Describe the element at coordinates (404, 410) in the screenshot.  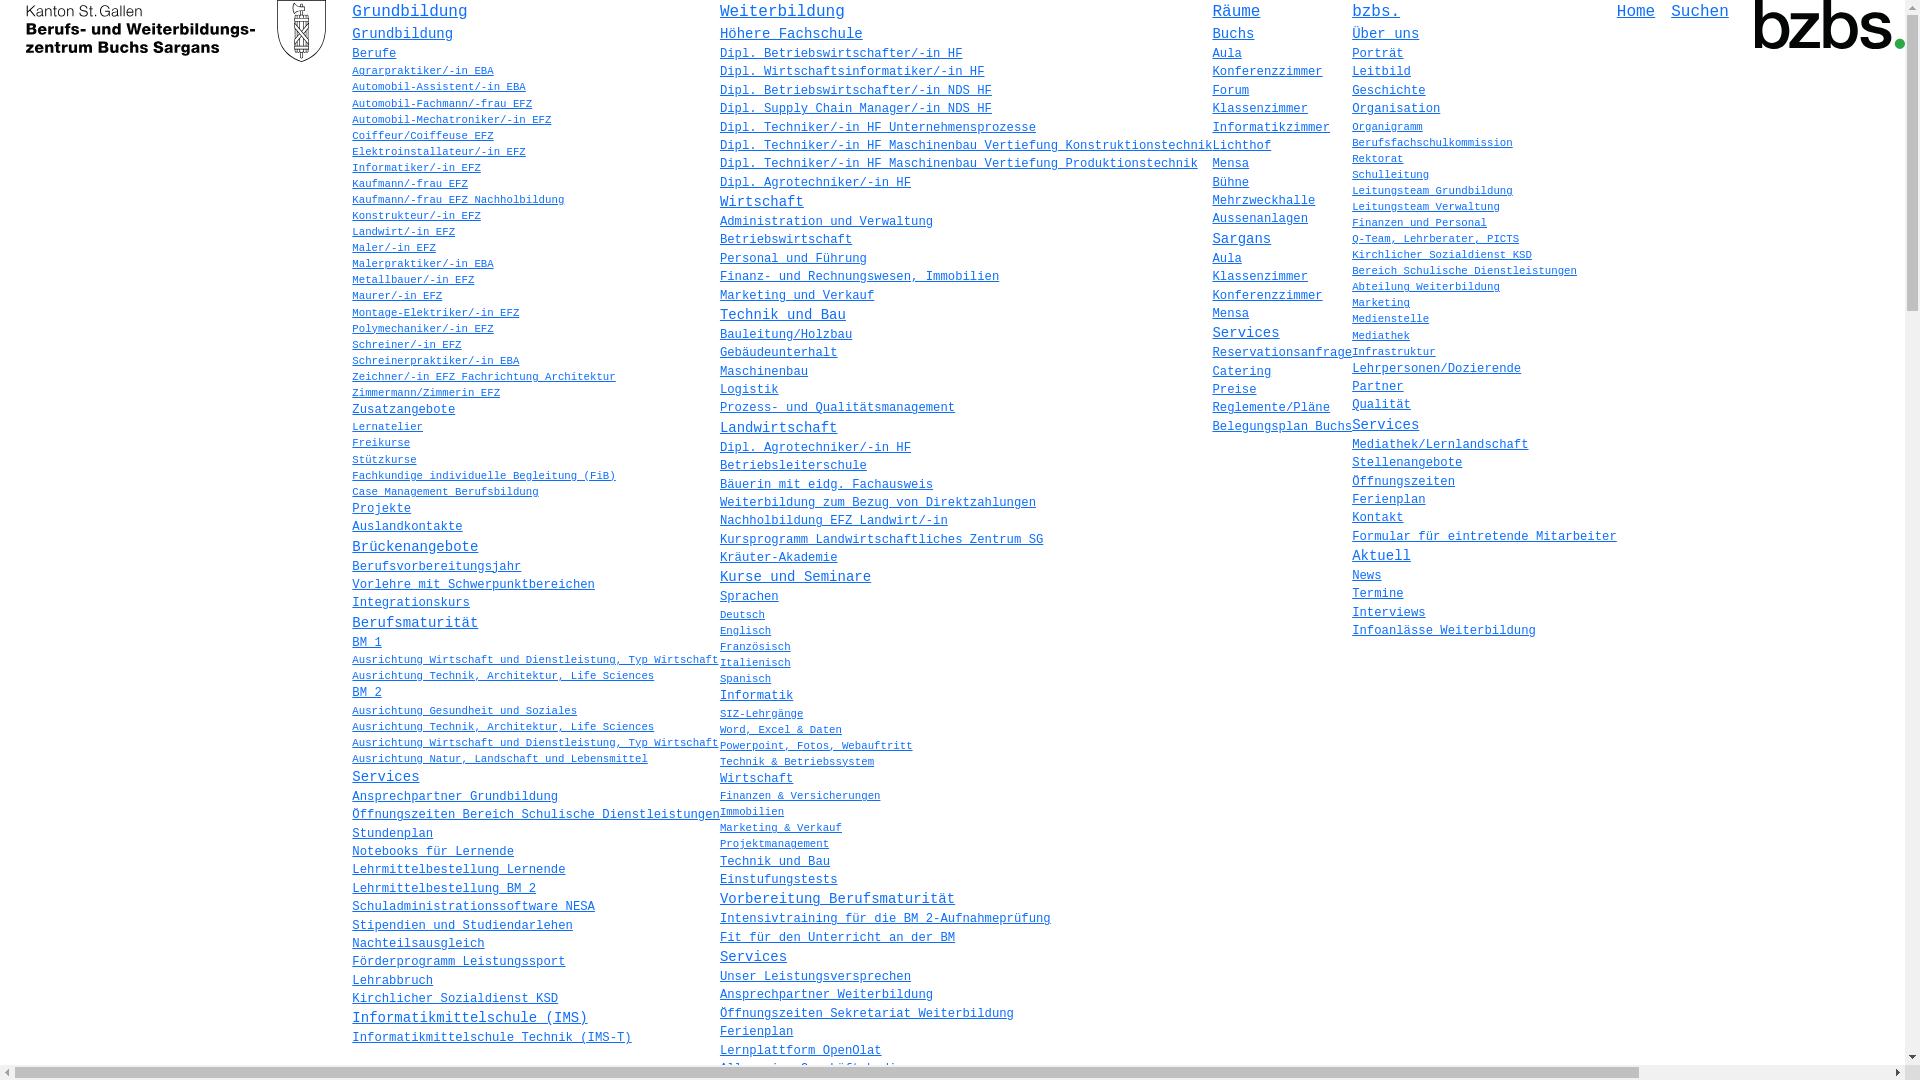
I see `Zusatzangebote` at that location.